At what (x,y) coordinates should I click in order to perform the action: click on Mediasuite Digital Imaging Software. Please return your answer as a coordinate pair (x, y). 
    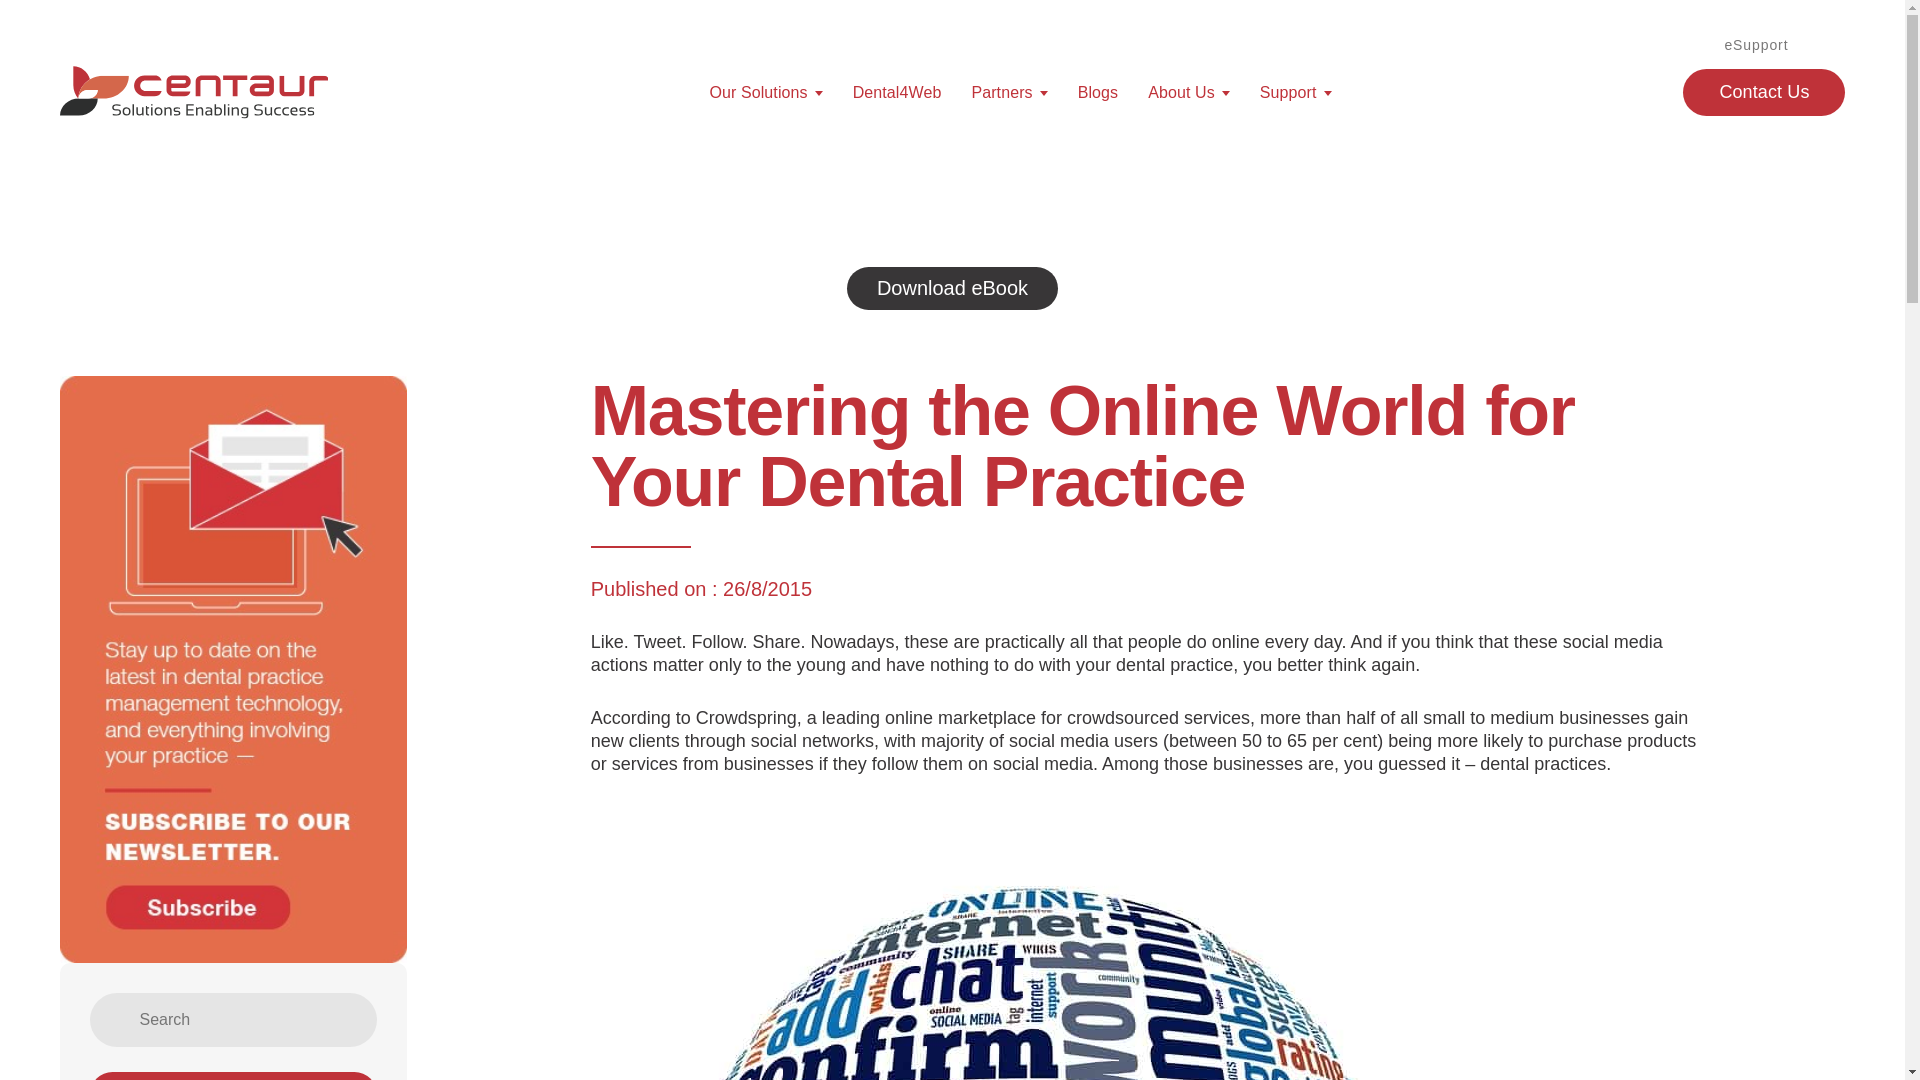
    Looking at the image, I should click on (1008, 484).